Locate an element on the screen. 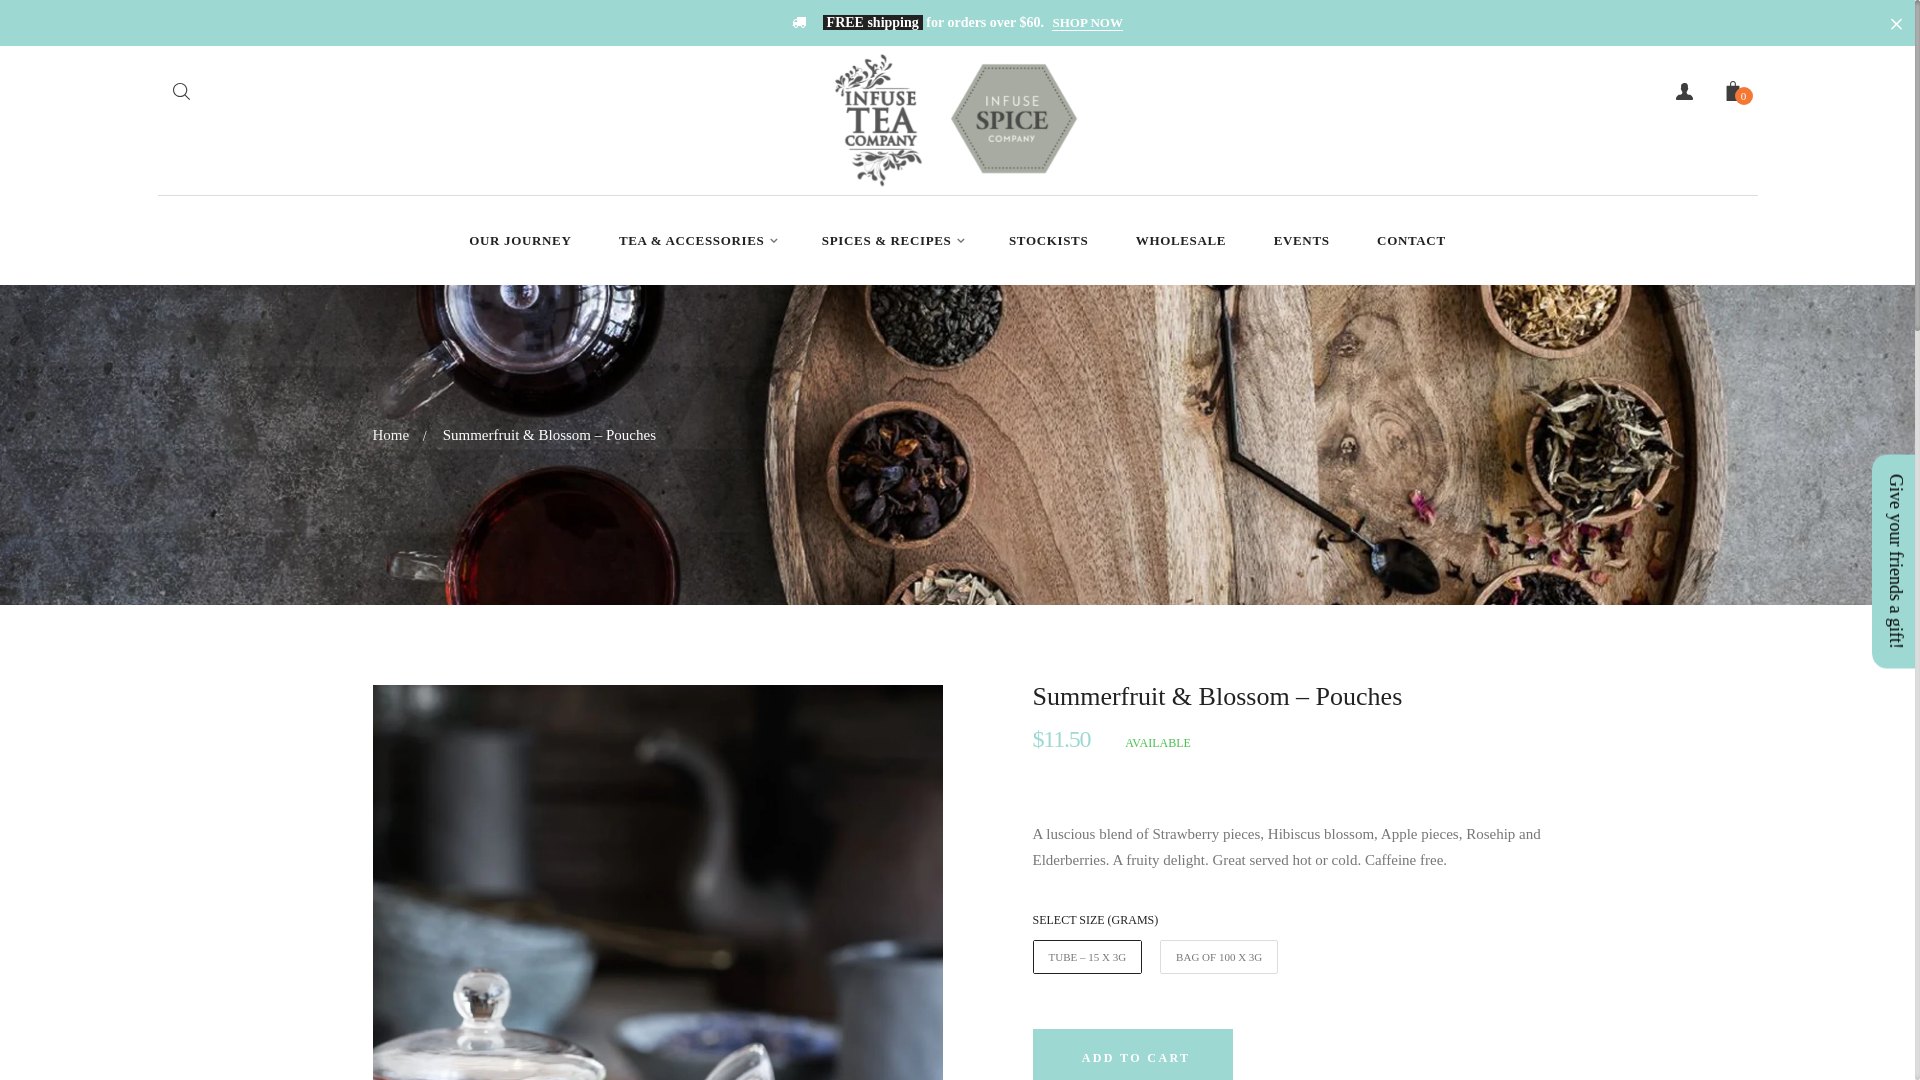  SHOP NOW is located at coordinates (1087, 23).